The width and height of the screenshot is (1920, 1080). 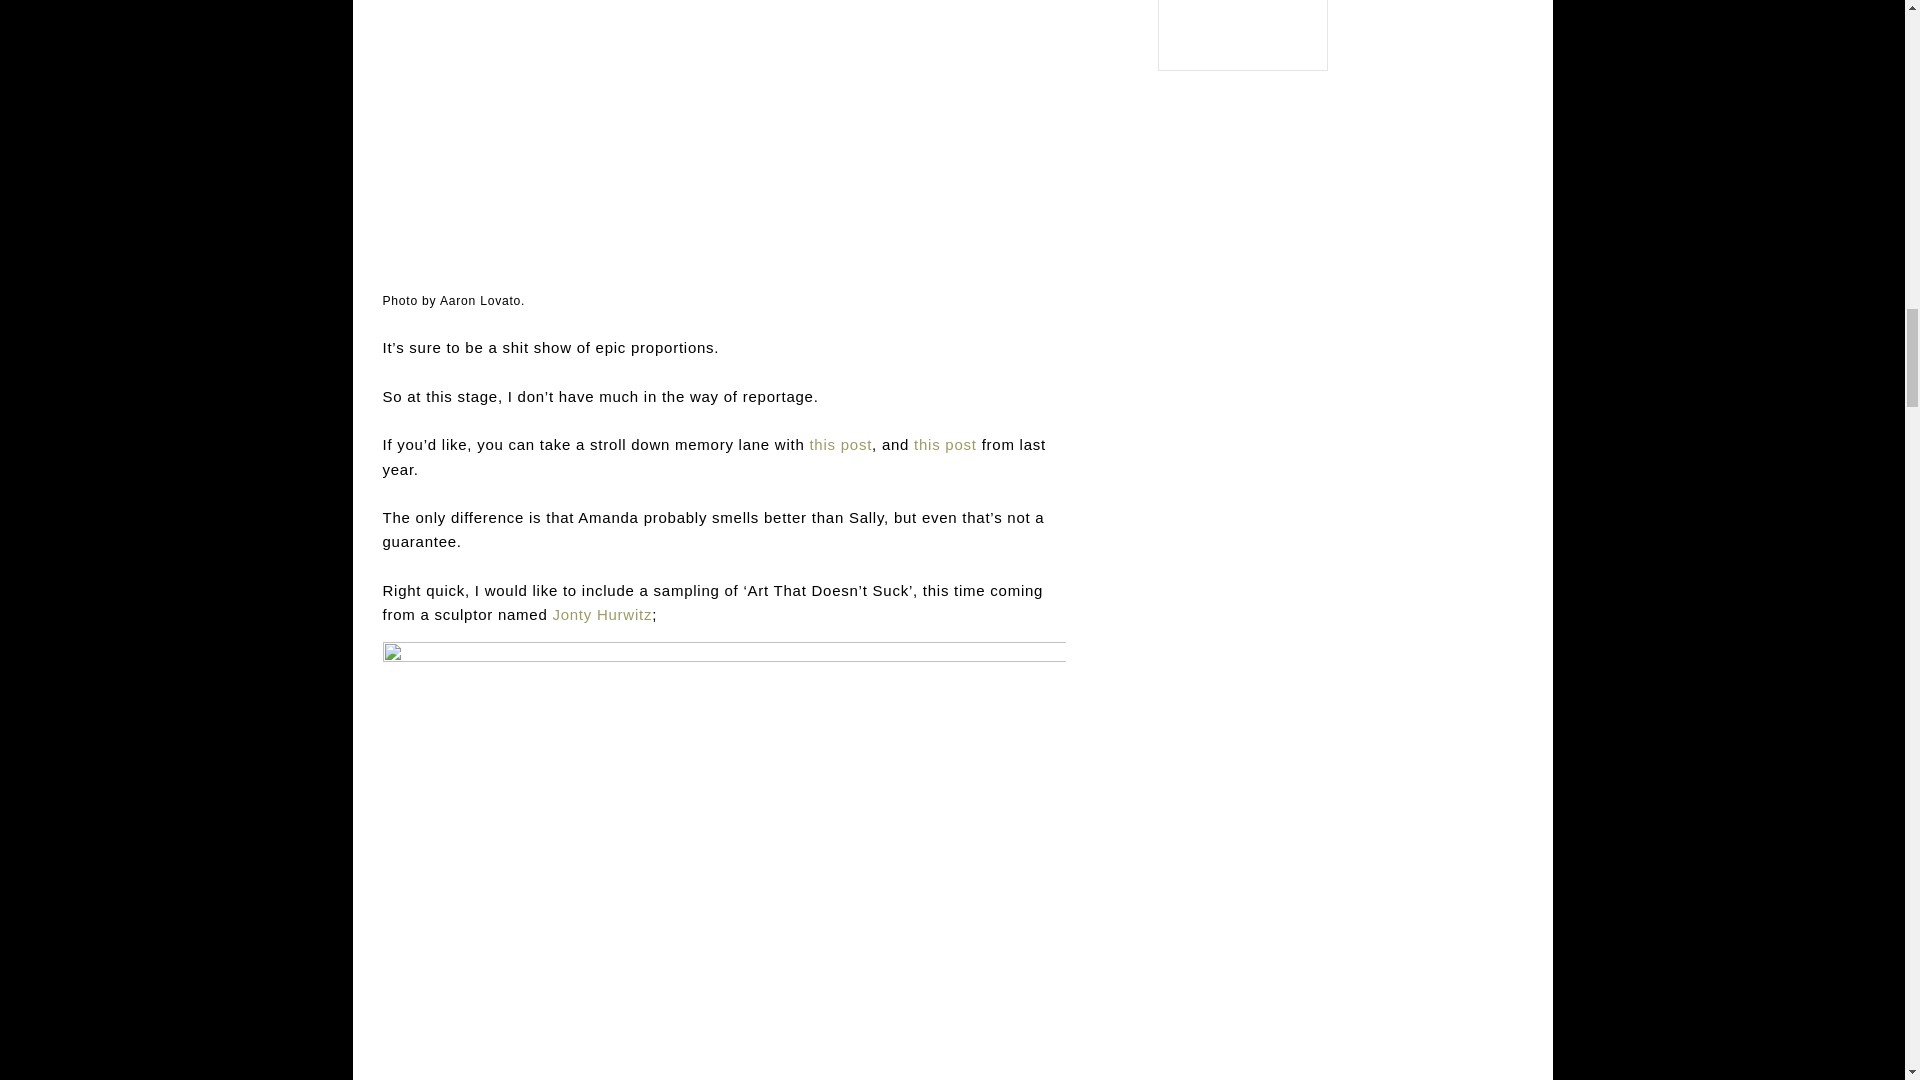 What do you see at coordinates (945, 444) in the screenshot?
I see `this post` at bounding box center [945, 444].